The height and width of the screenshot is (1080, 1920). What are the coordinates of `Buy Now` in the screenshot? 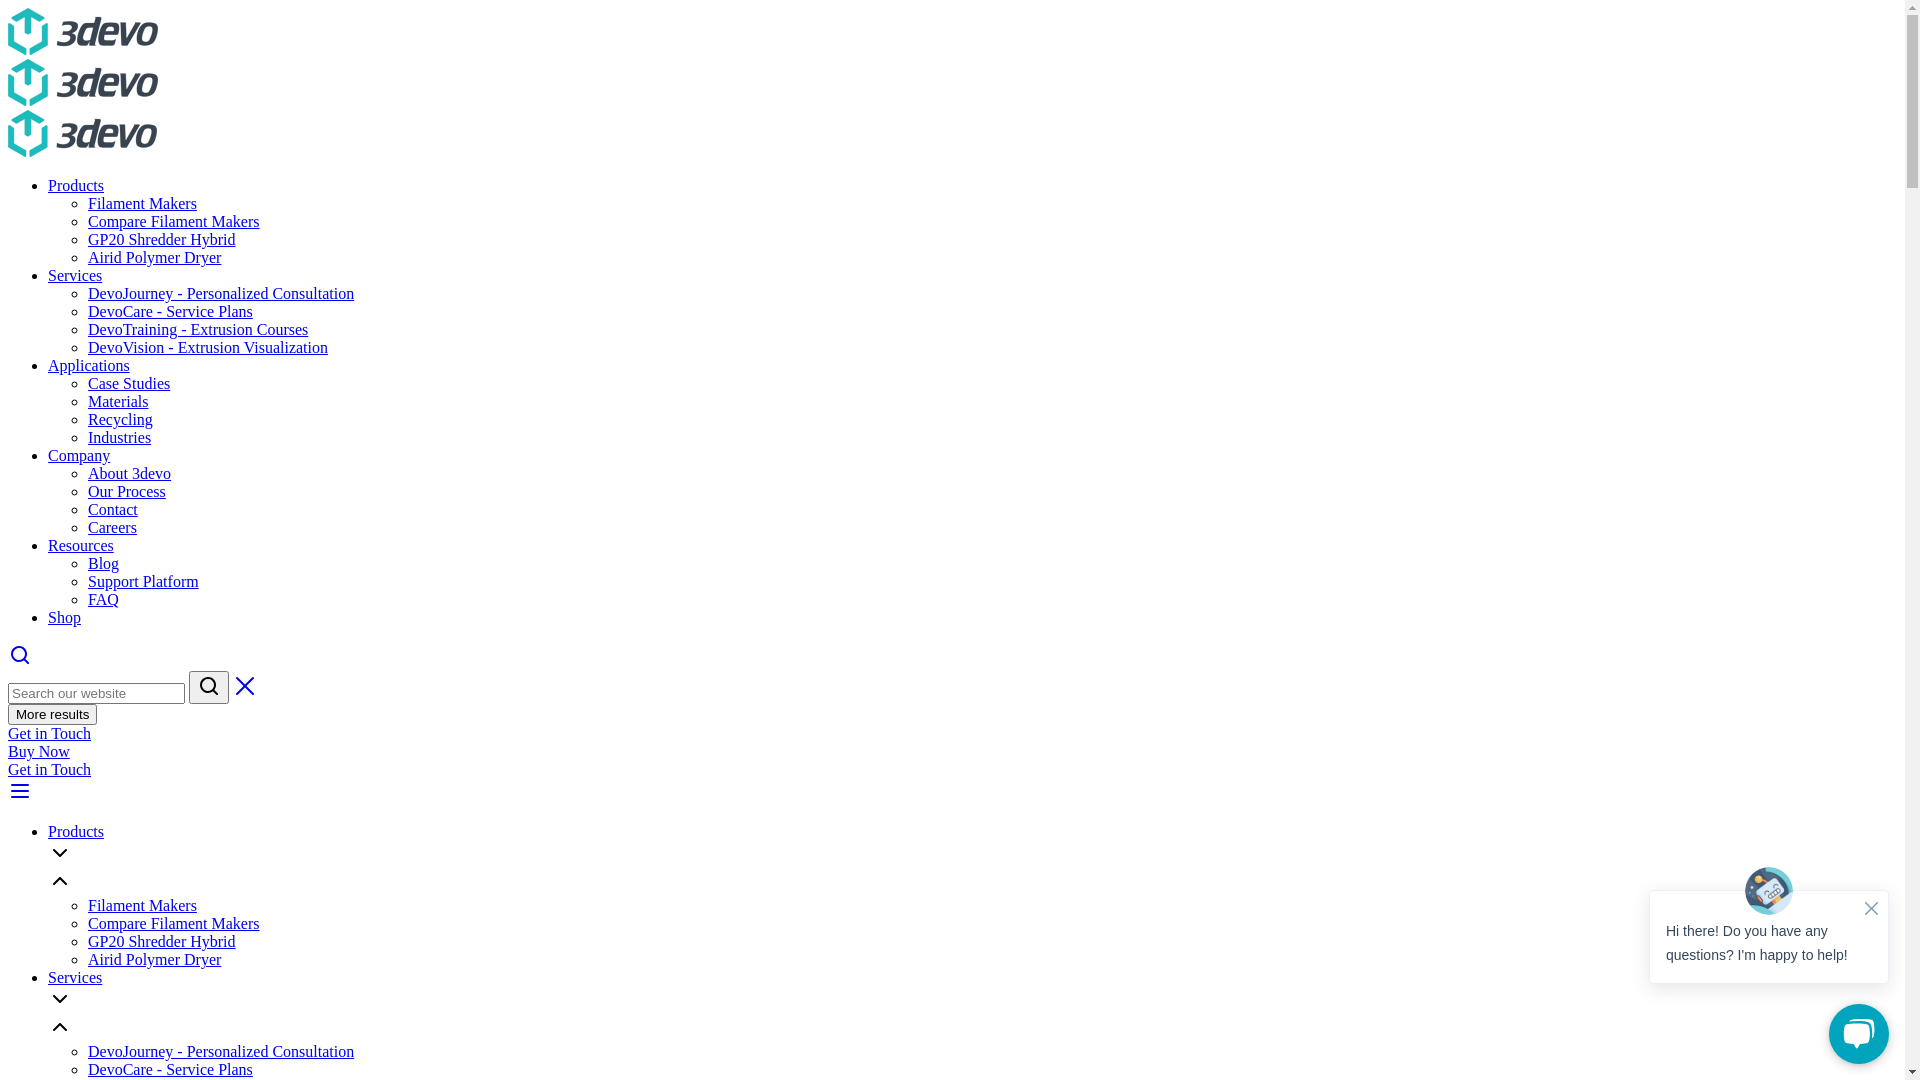 It's located at (39, 752).